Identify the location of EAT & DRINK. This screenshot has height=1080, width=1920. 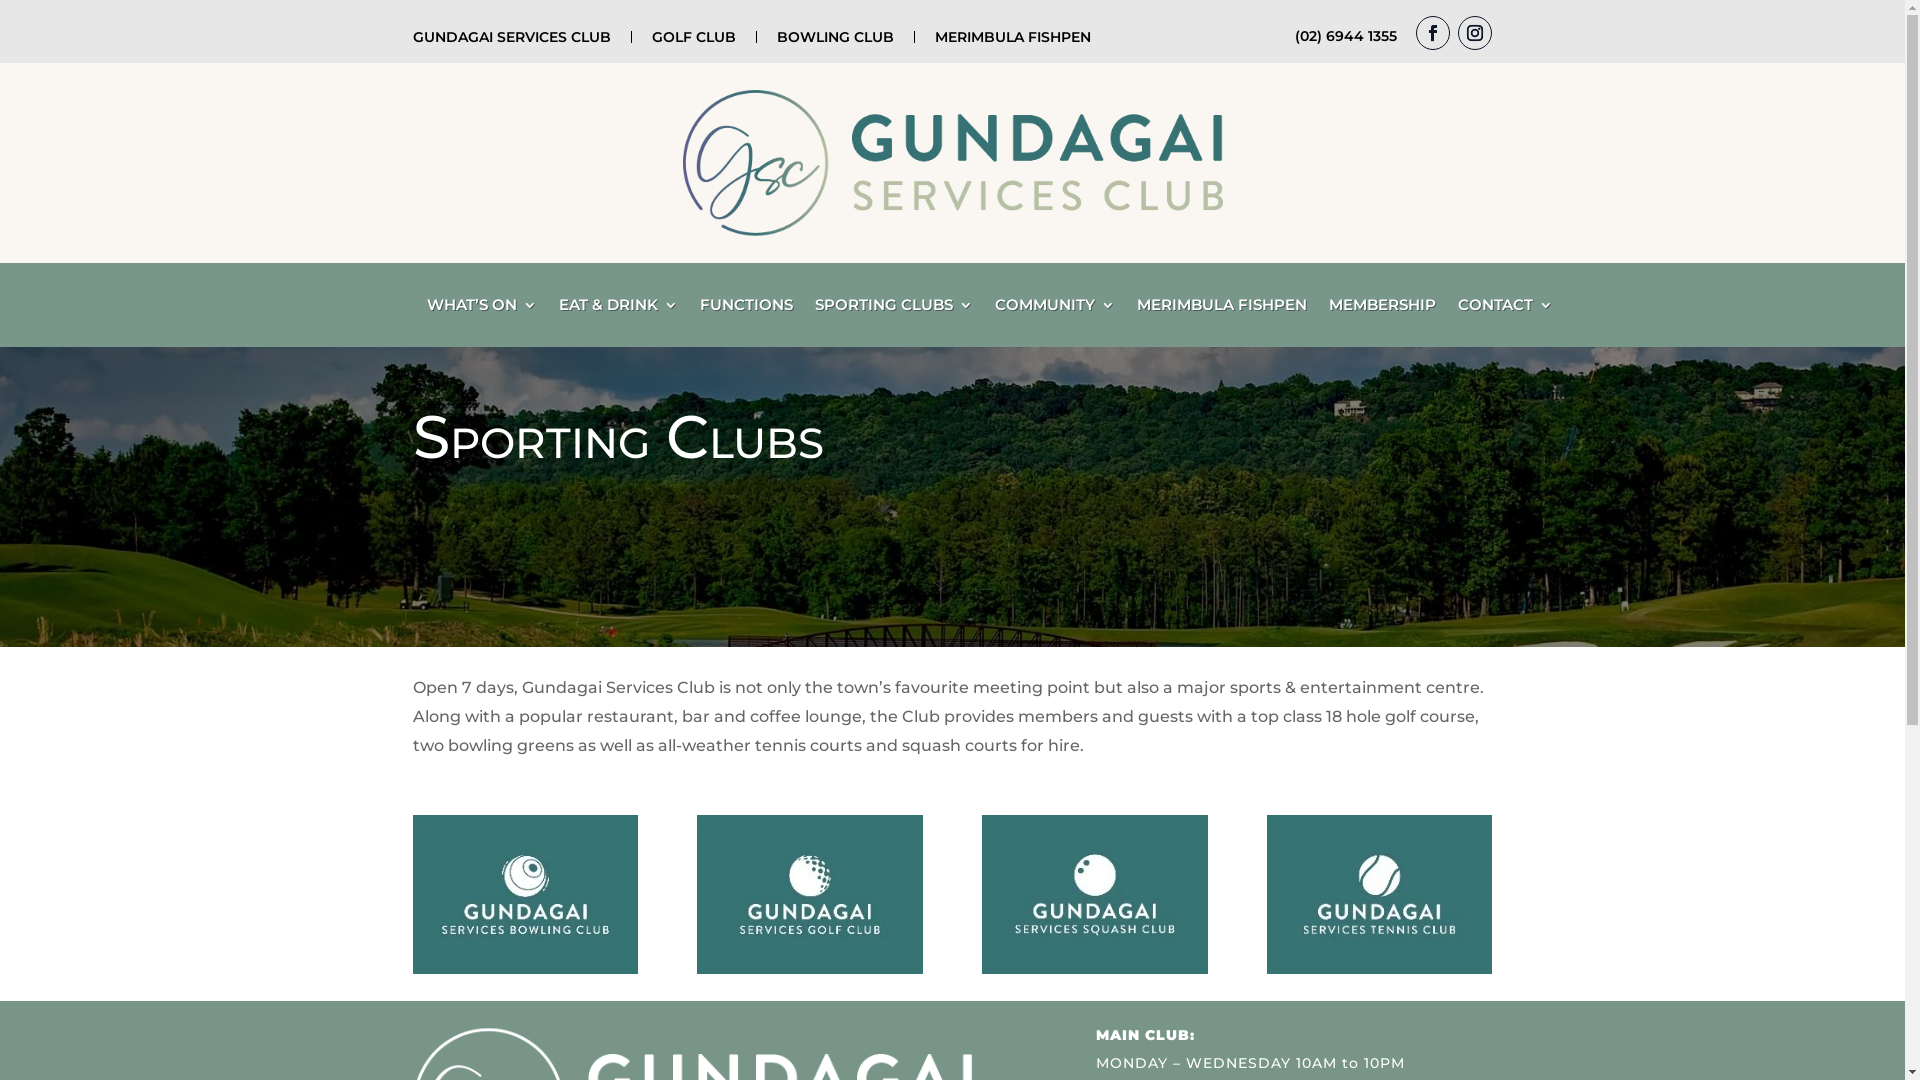
(618, 309).